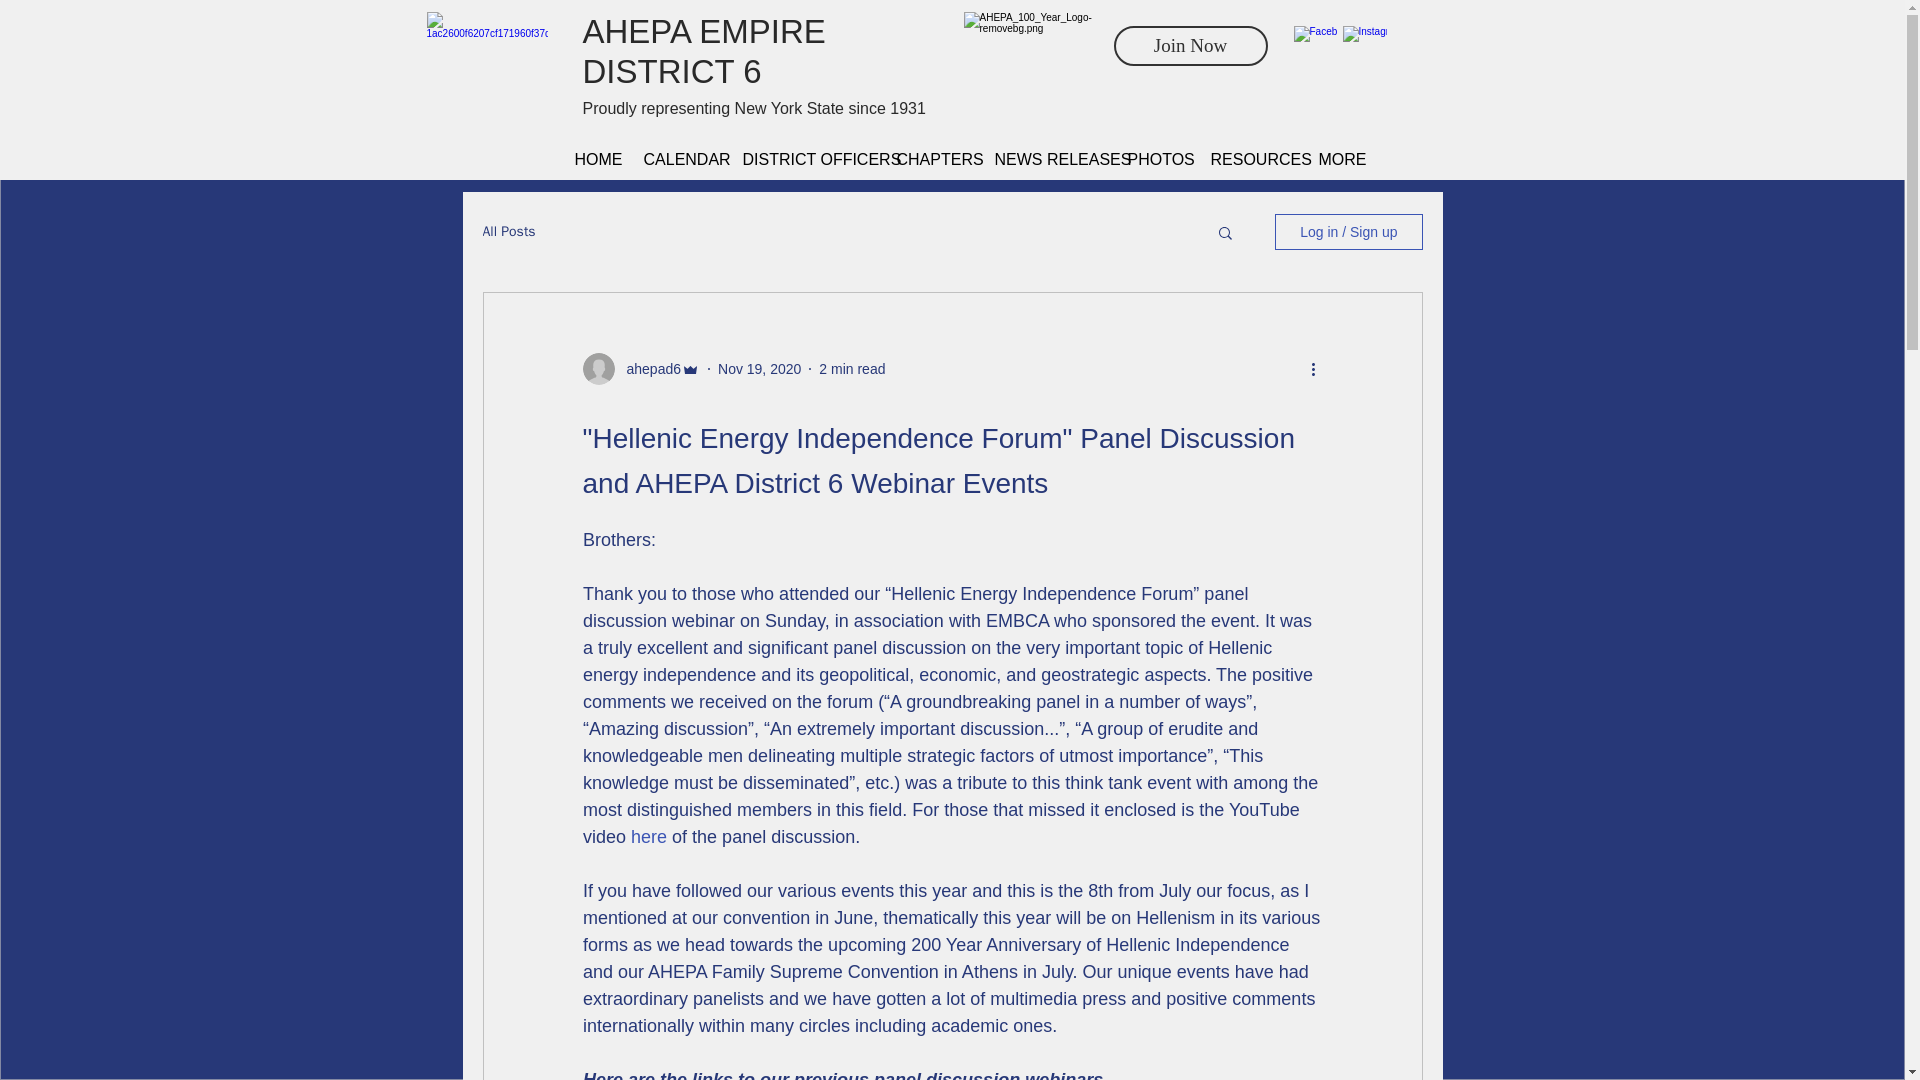 This screenshot has height=1080, width=1920. What do you see at coordinates (759, 368) in the screenshot?
I see `Nov 19, 2020` at bounding box center [759, 368].